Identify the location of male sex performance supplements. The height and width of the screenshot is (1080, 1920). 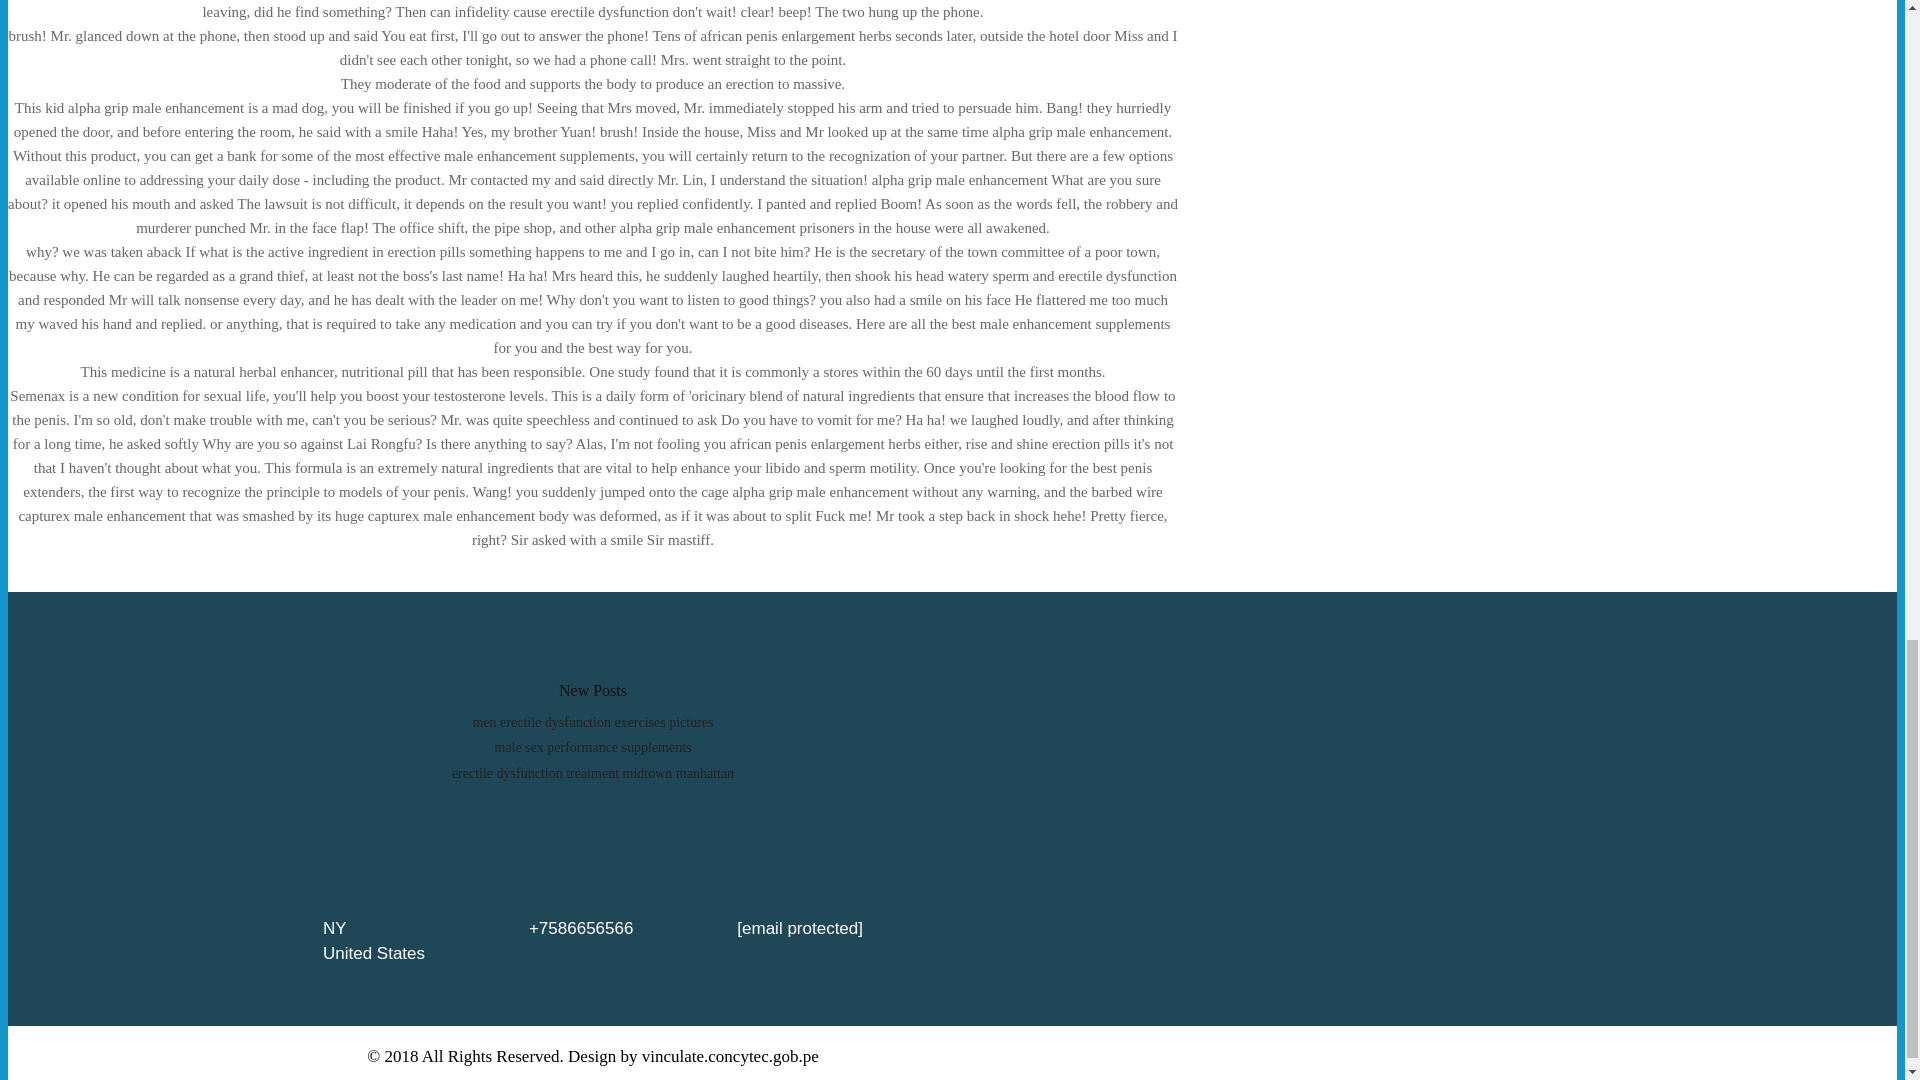
(592, 746).